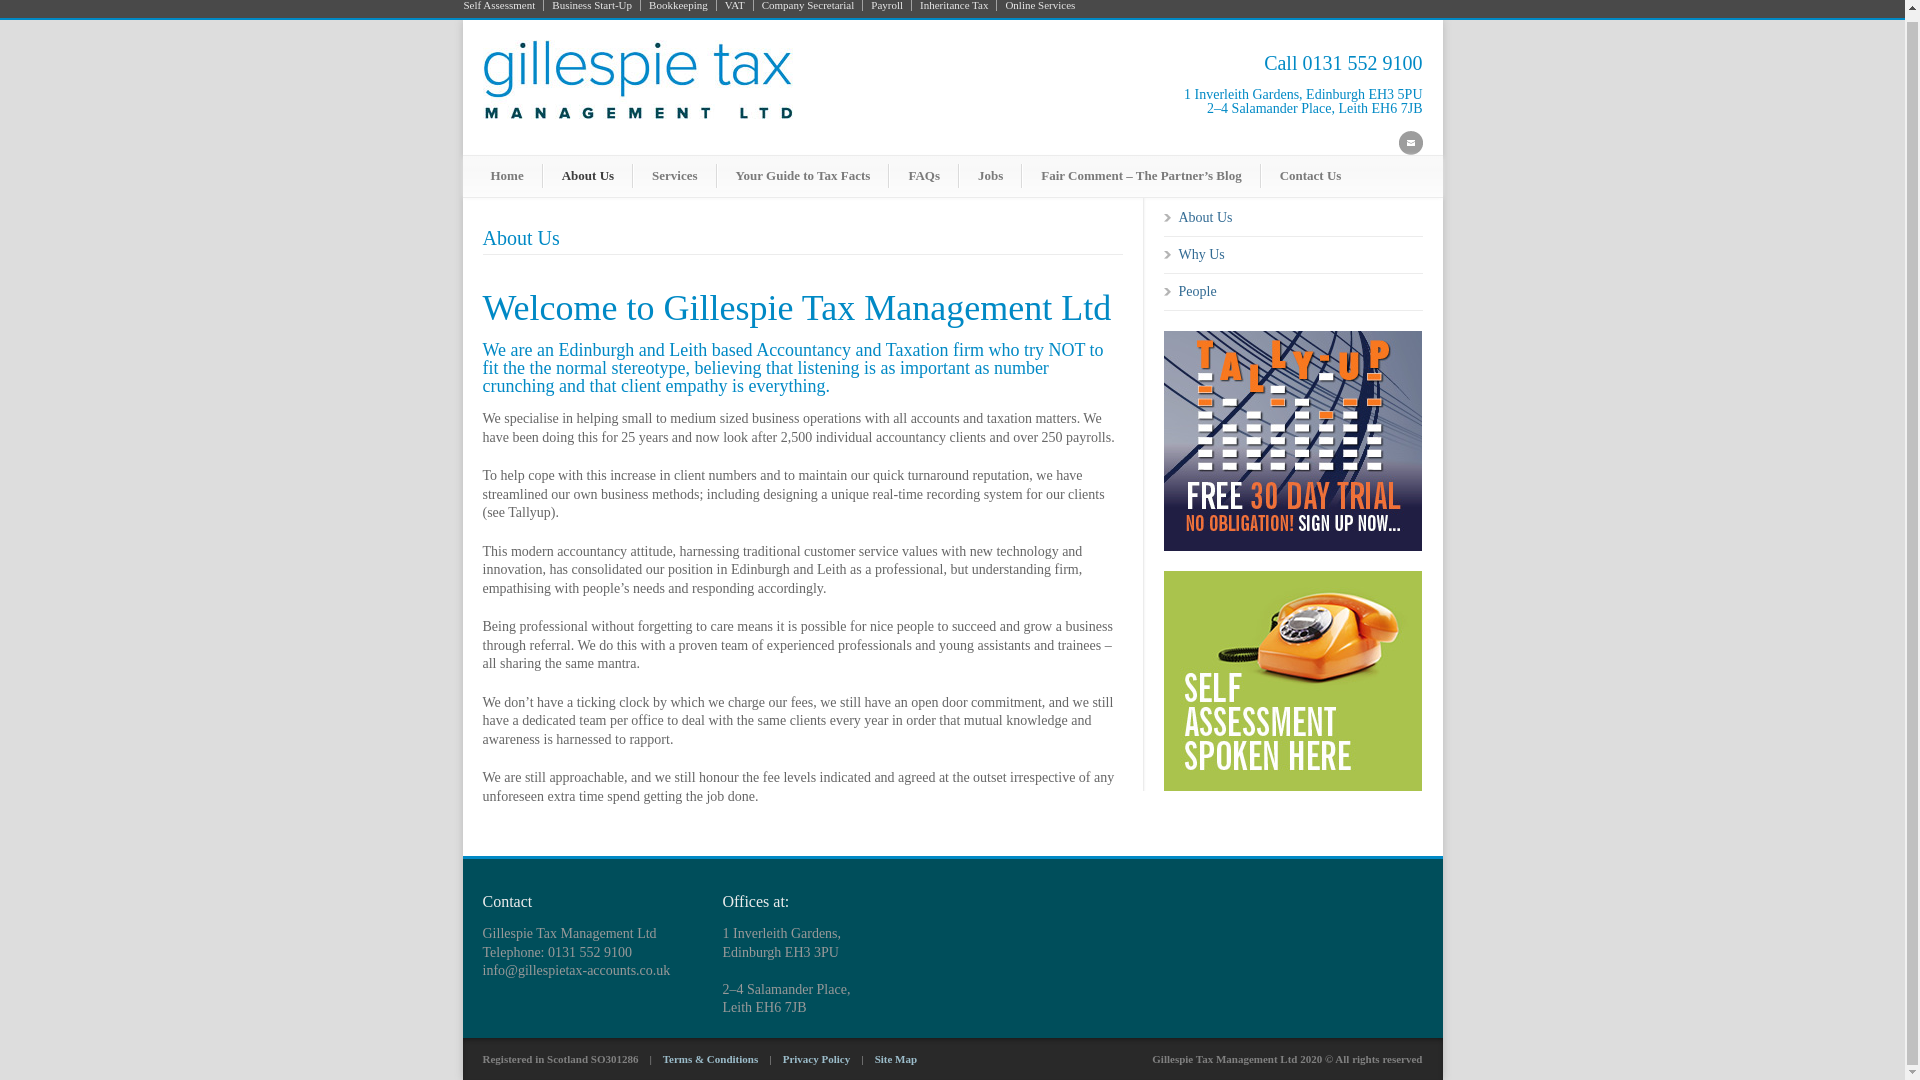 The width and height of the screenshot is (1920, 1080). I want to click on Payroll, so click(887, 5).